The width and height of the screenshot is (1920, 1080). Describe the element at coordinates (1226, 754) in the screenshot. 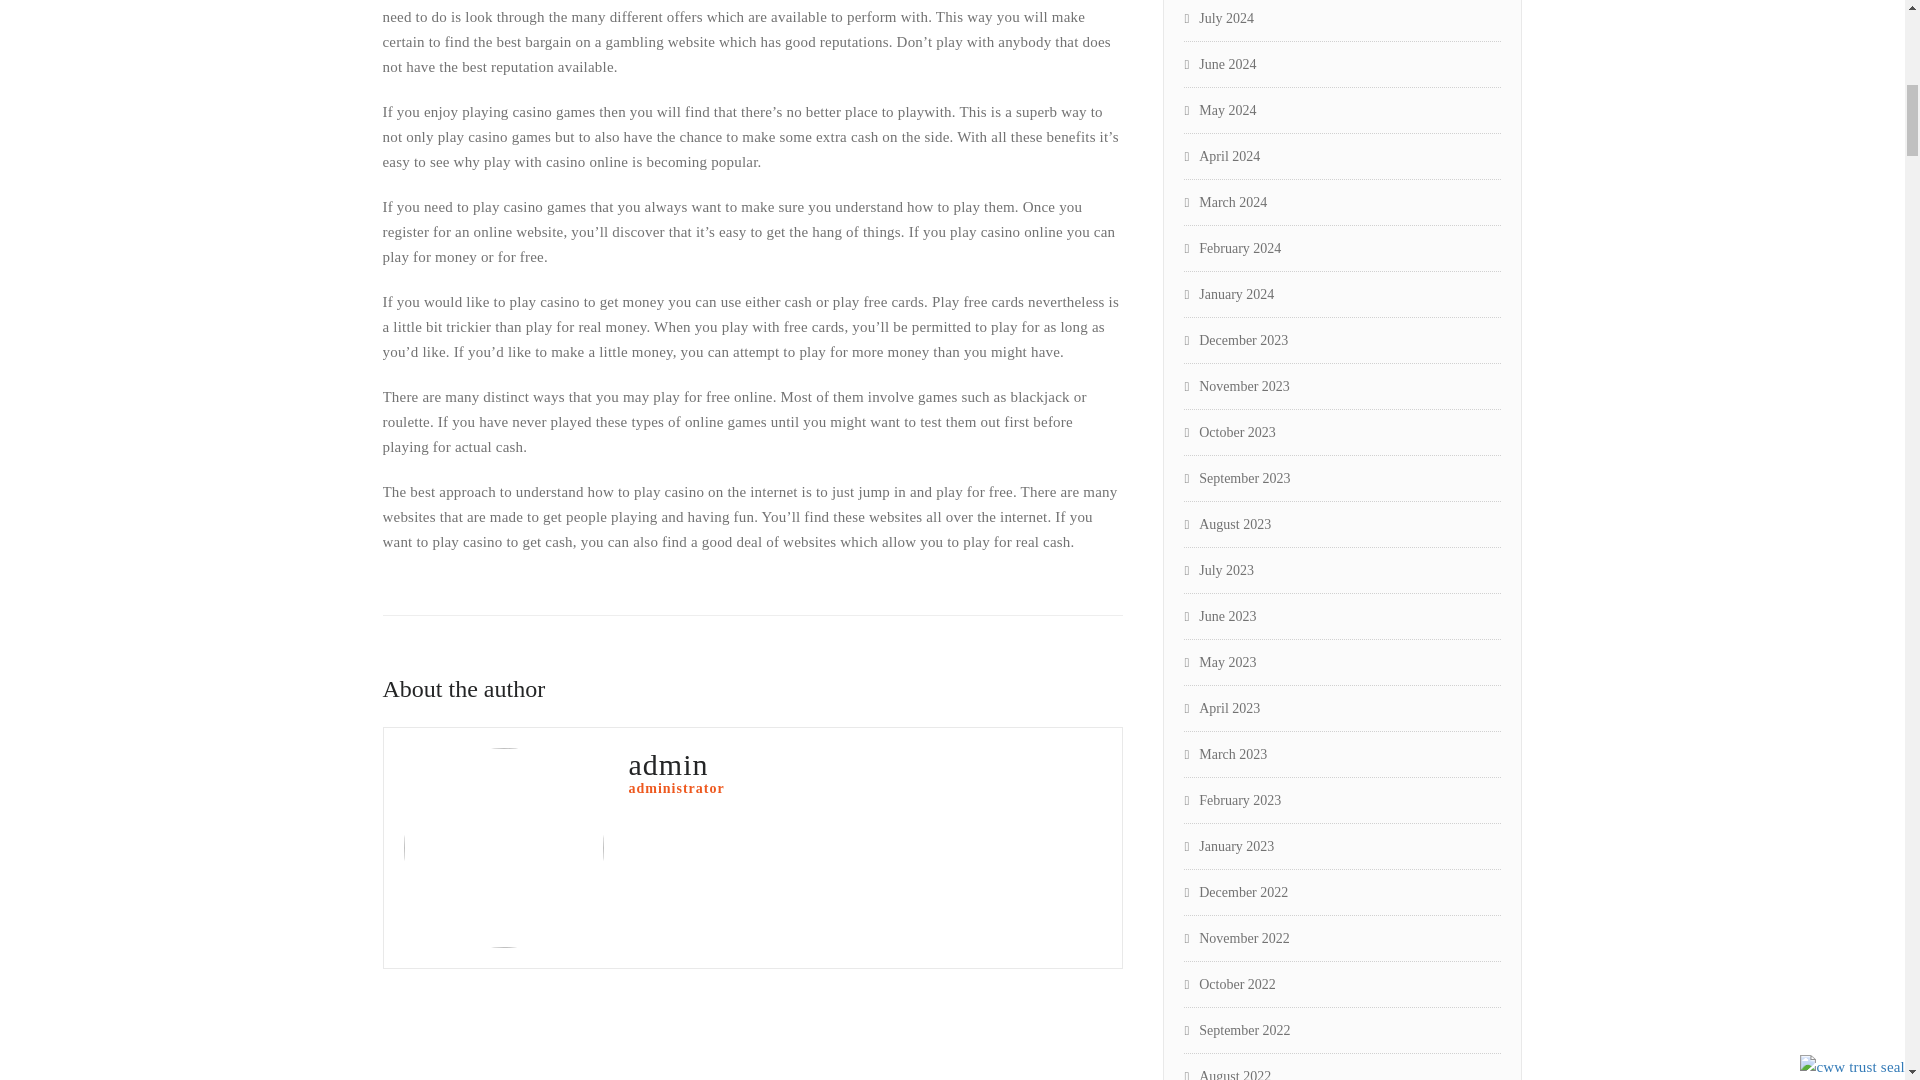

I see `March 2023` at that location.